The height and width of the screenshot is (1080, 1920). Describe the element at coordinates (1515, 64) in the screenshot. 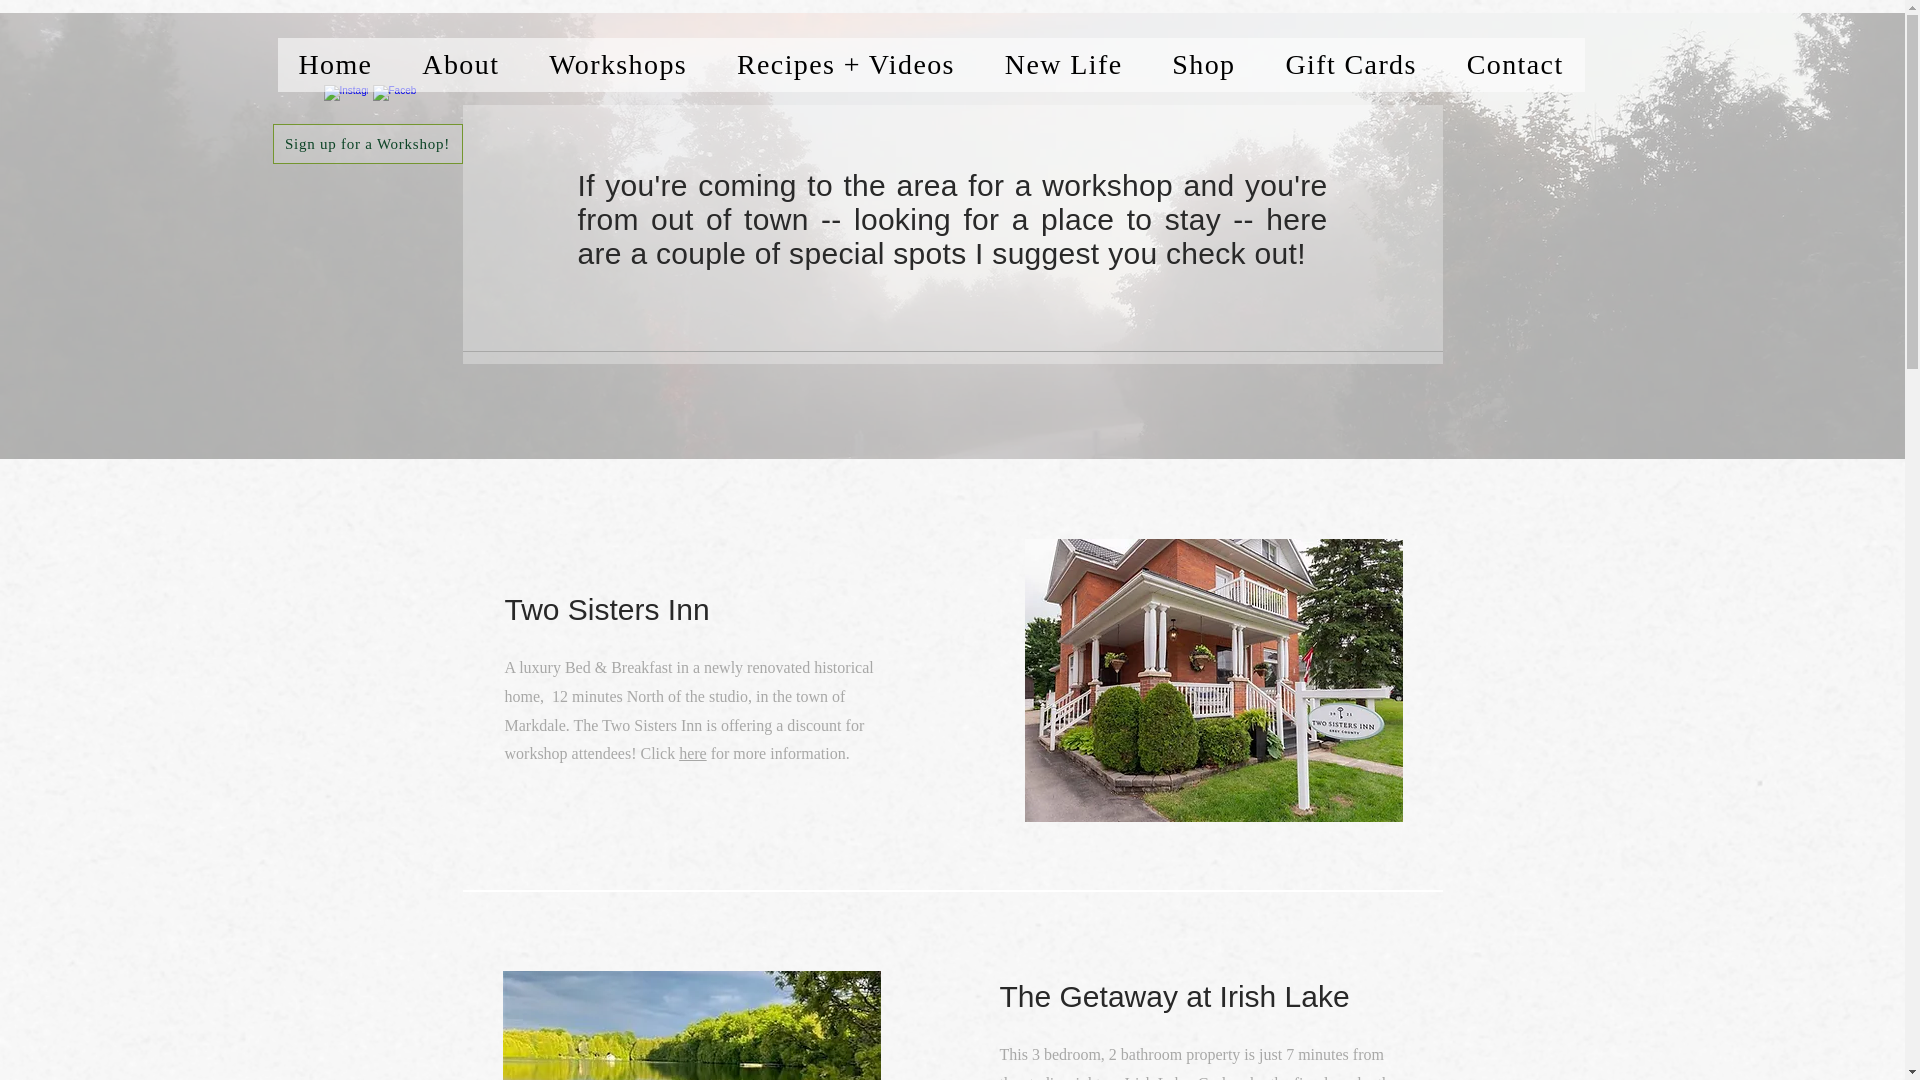

I see `Contact` at that location.